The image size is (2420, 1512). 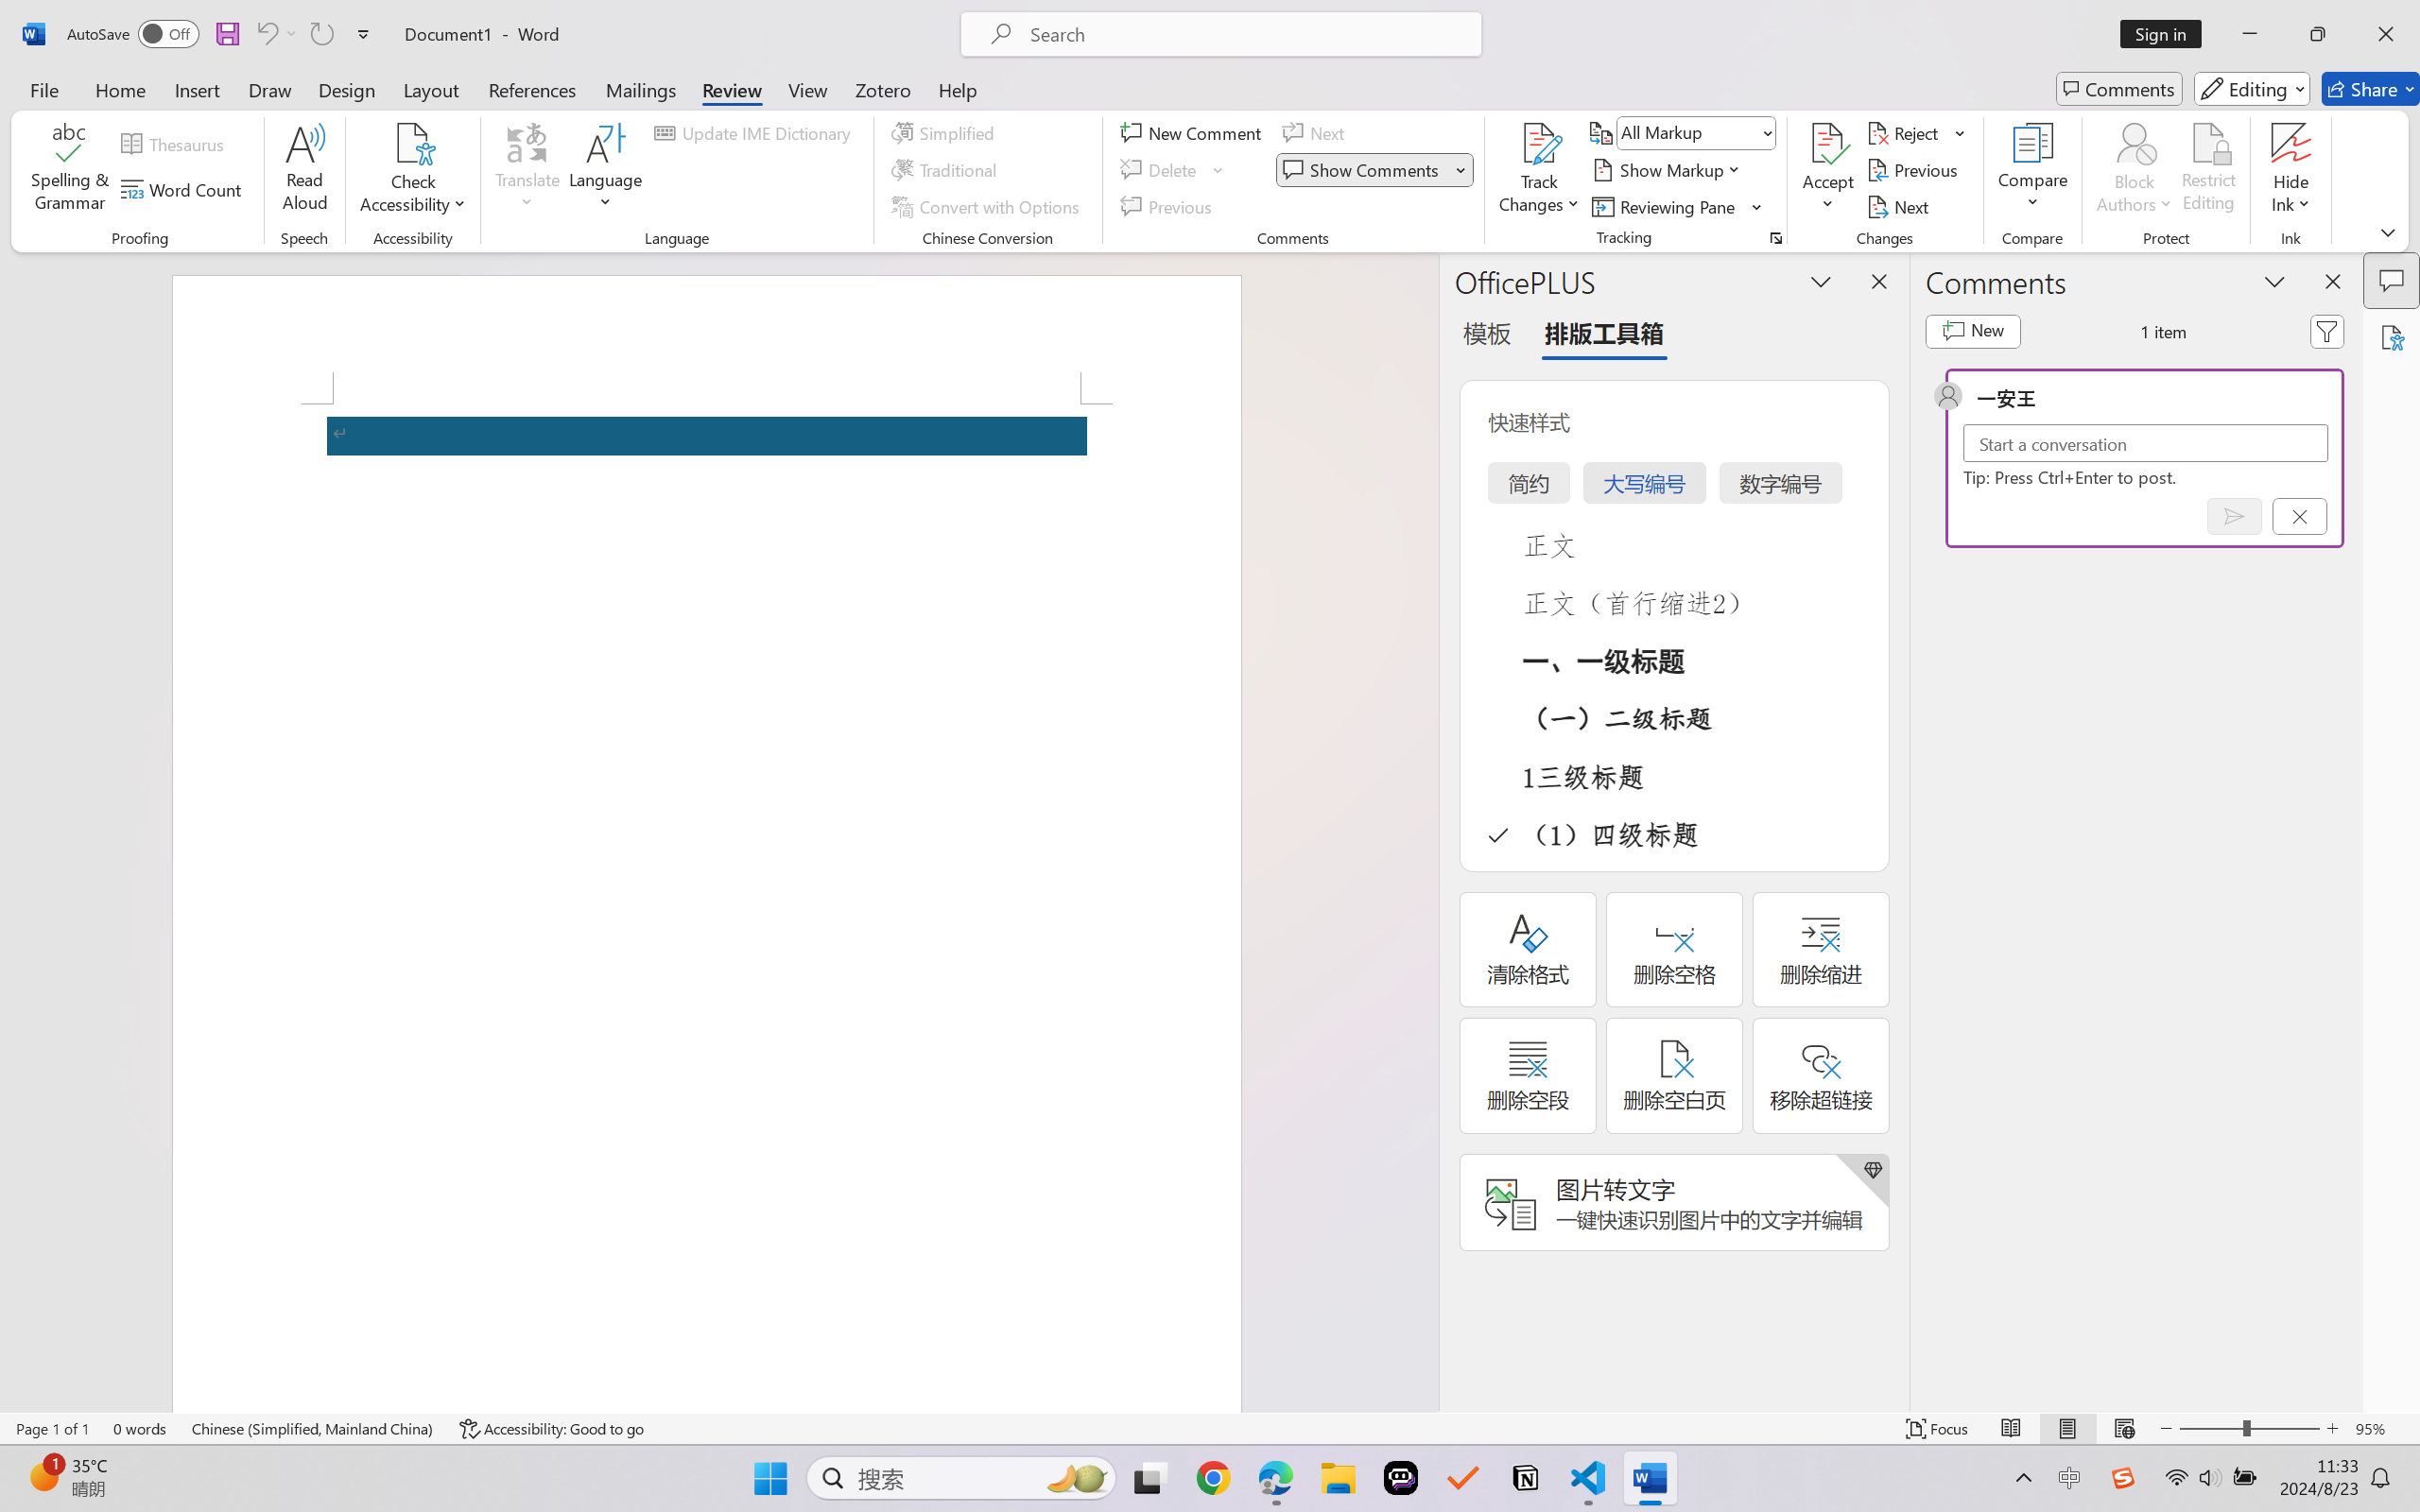 I want to click on Update IME Dictionary..., so click(x=756, y=132).